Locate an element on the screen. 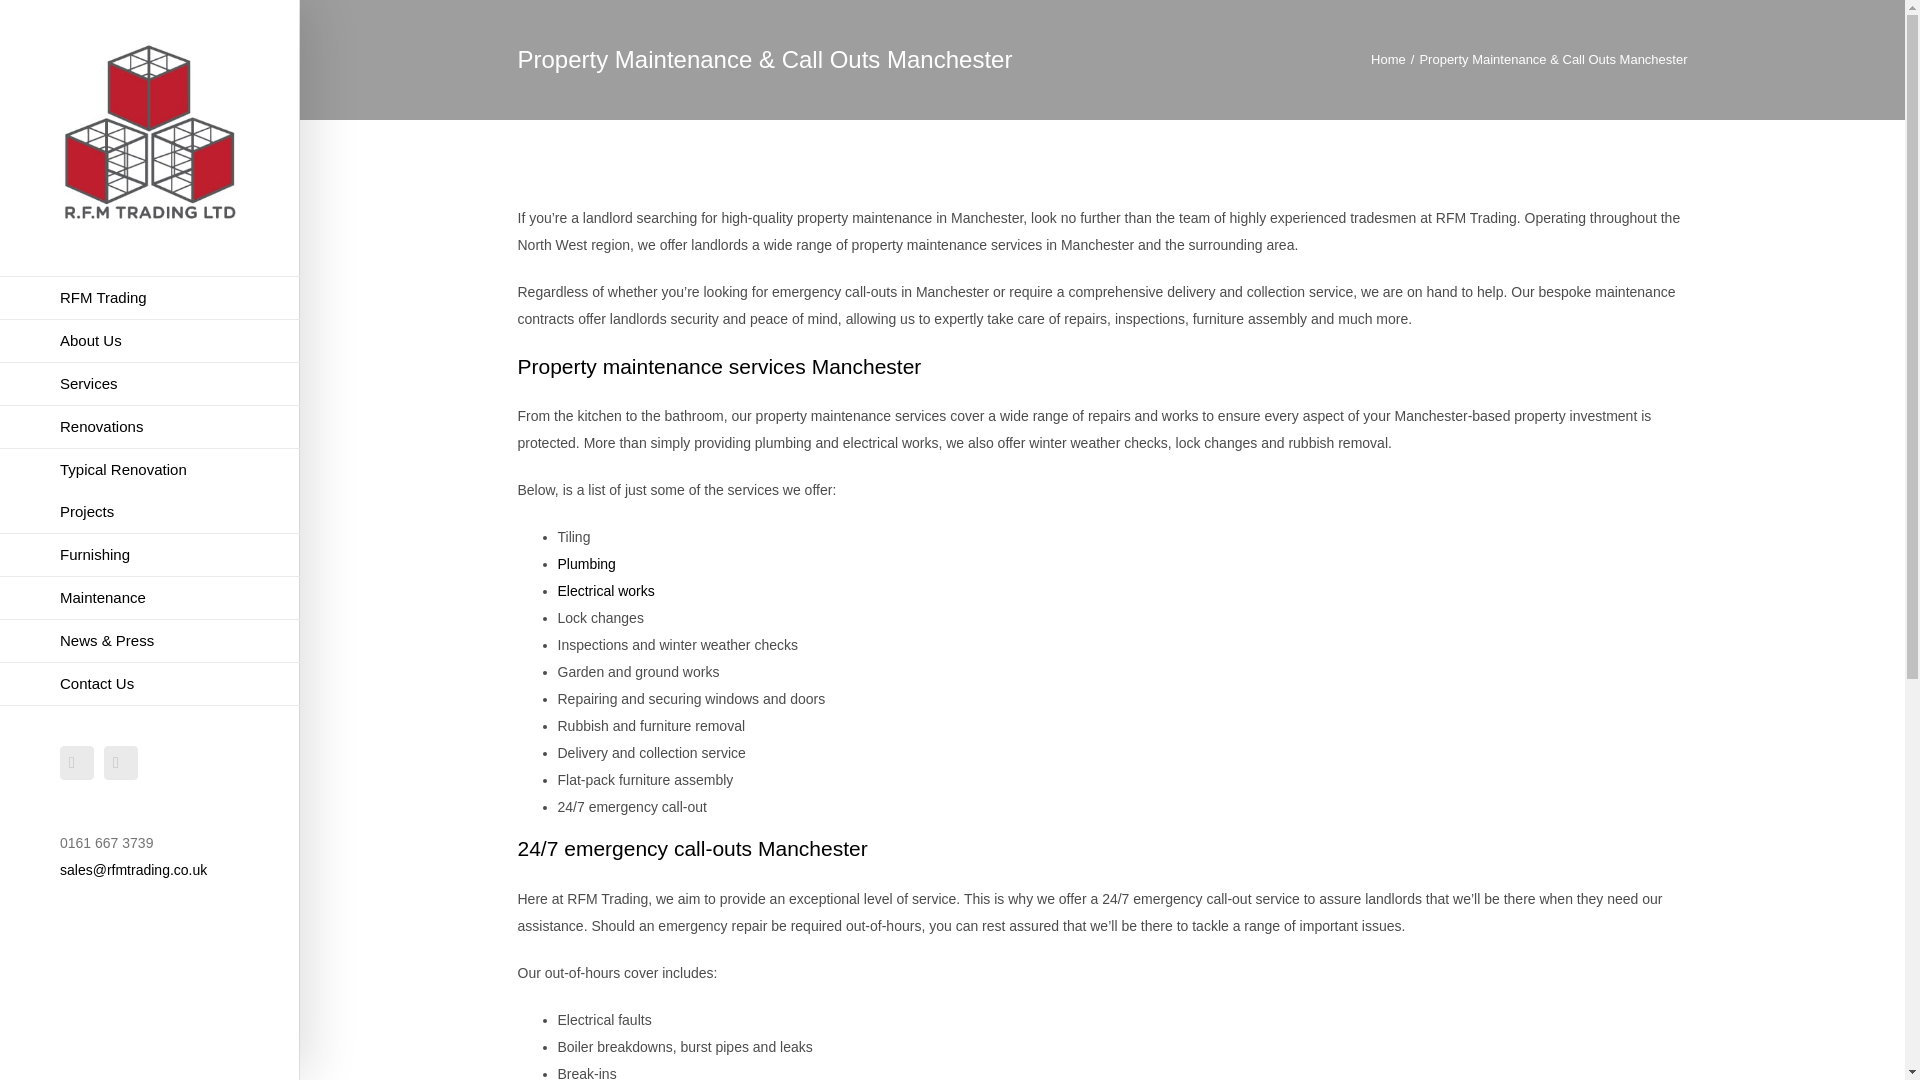  Plumbing is located at coordinates (587, 564).